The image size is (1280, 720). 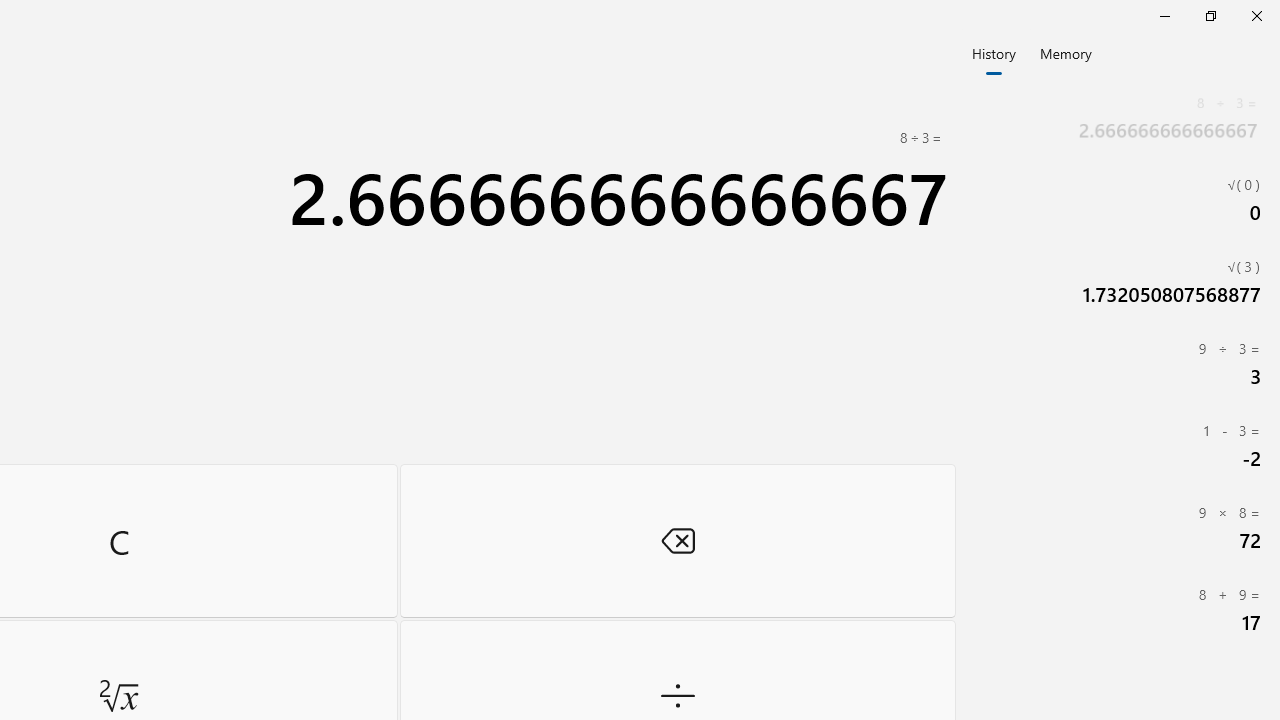 I want to click on 1 Minus ( 3= Minus (2, so click(x=1120, y=445).